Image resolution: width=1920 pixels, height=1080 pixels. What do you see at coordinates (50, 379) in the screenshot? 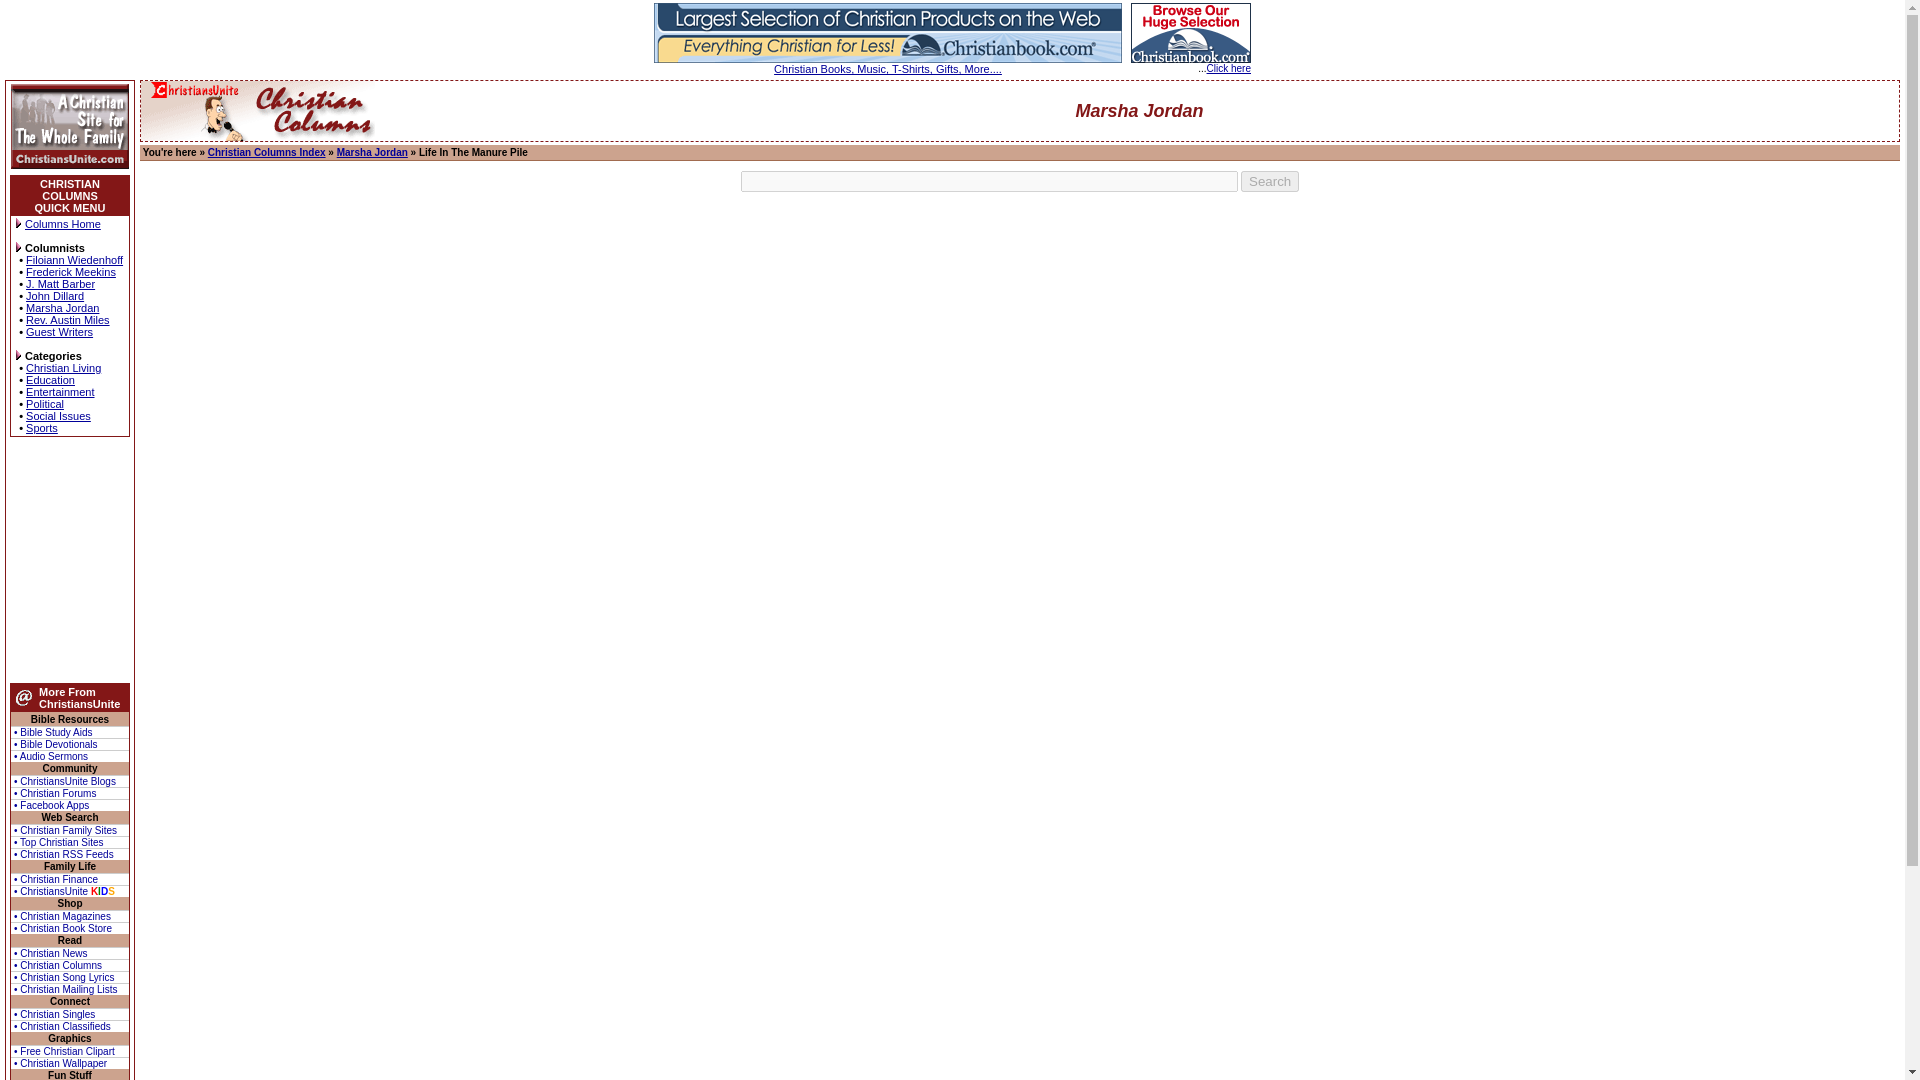
I see `Education` at bounding box center [50, 379].